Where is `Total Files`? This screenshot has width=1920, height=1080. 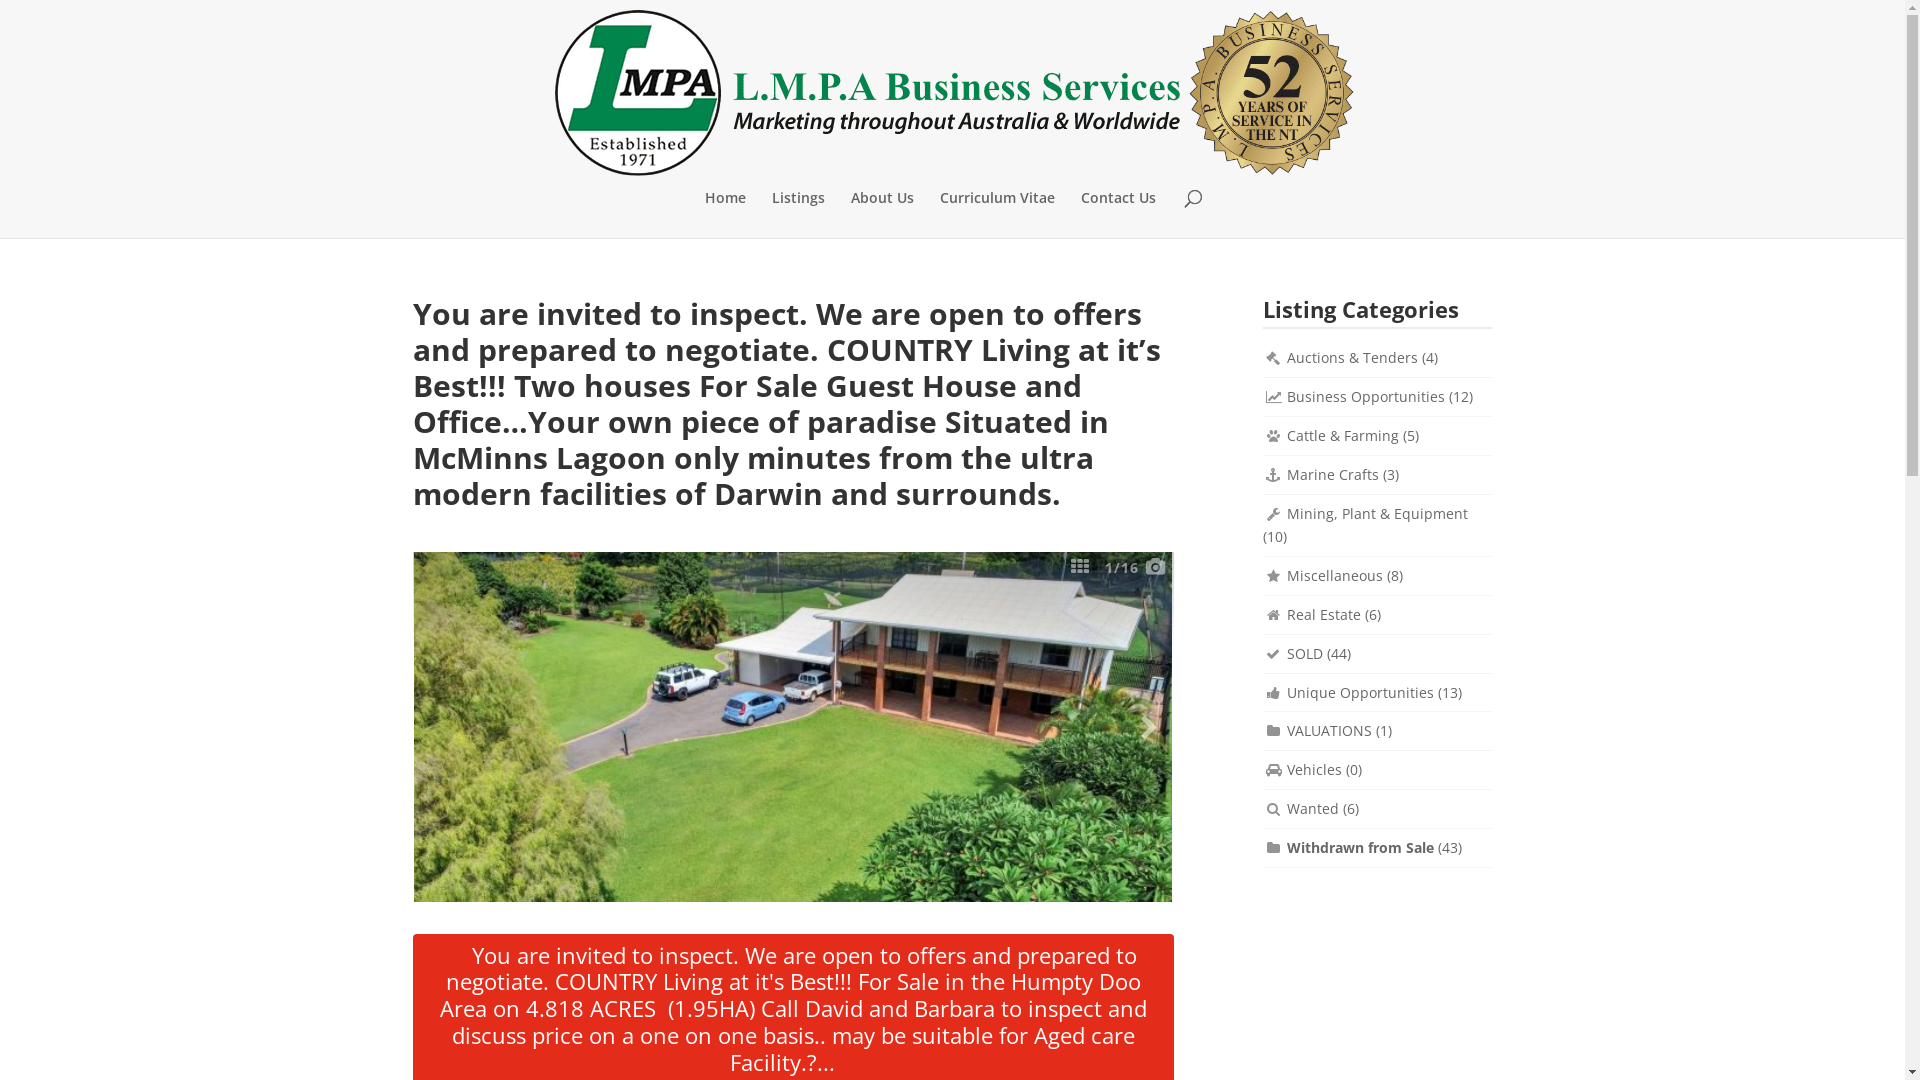 Total Files is located at coordinates (1156, 566).